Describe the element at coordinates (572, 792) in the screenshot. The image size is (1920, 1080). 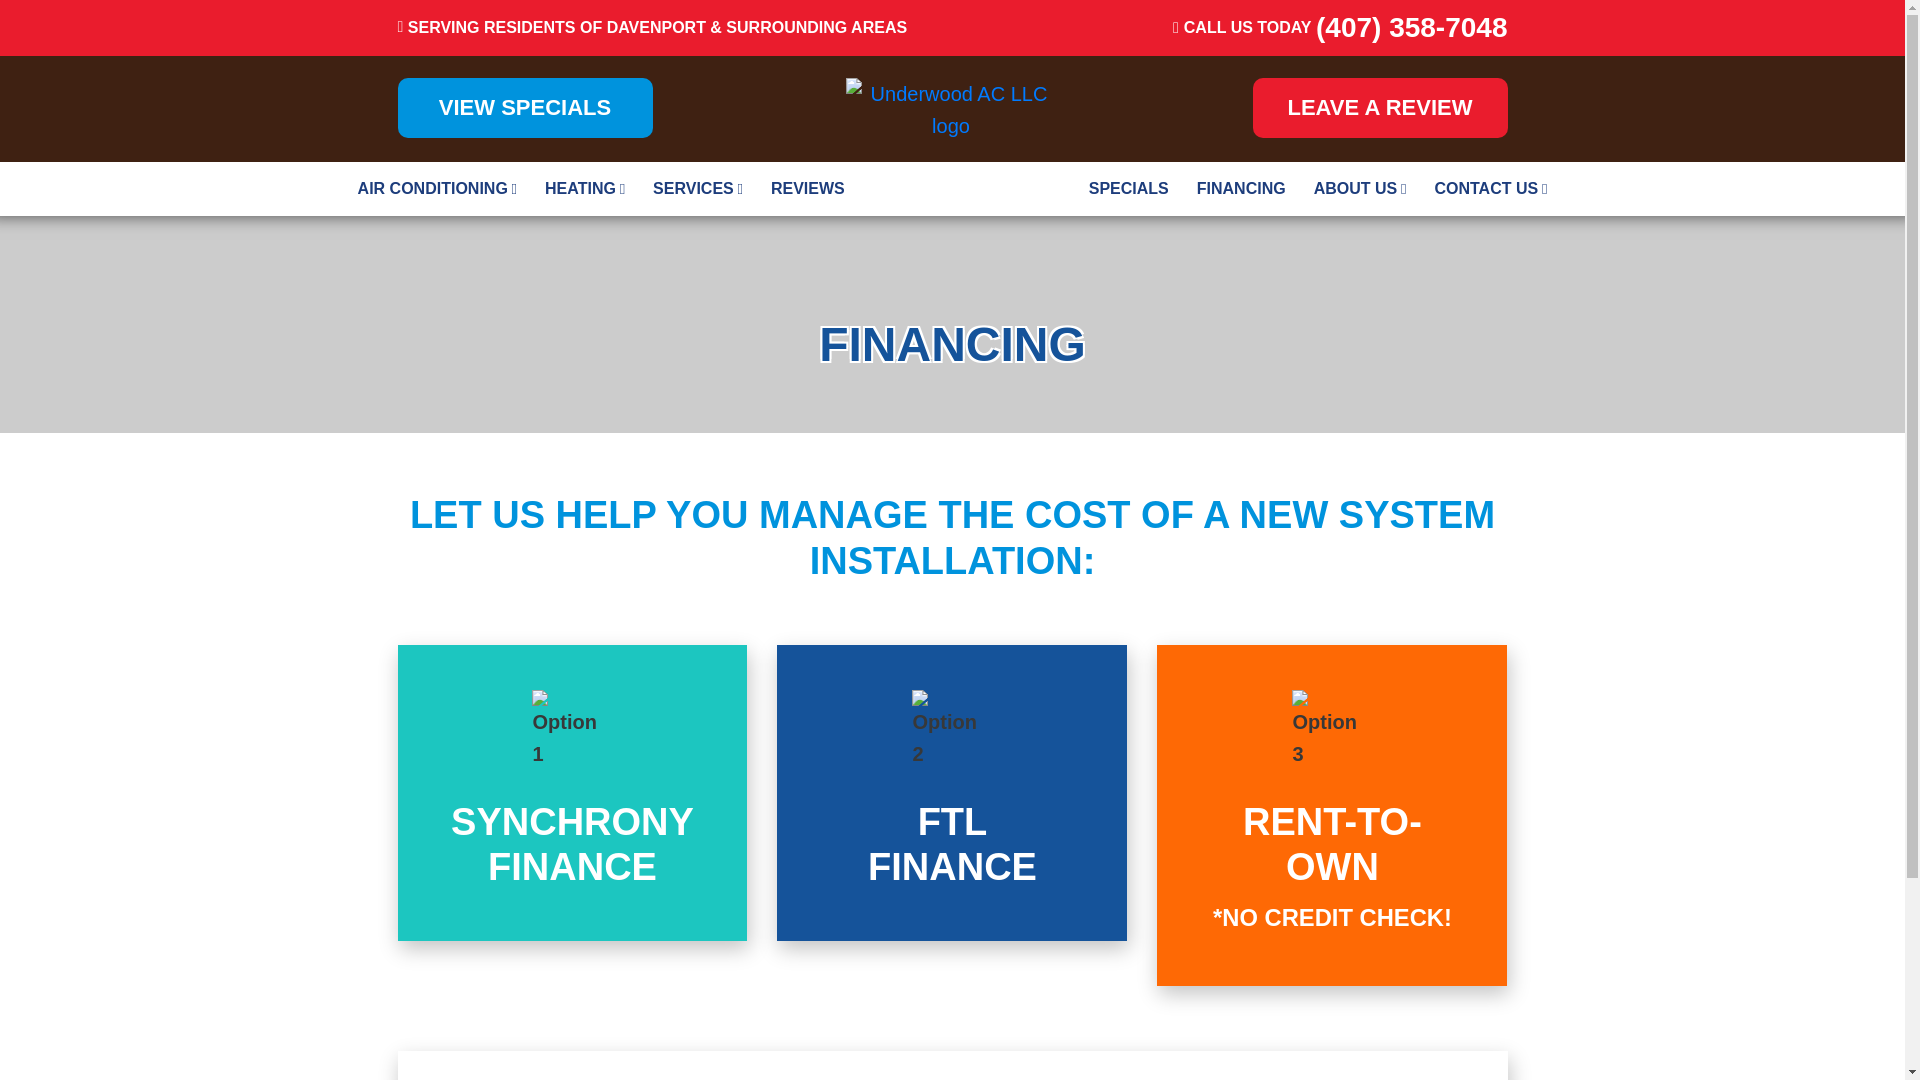
I see `REVIEWS` at that location.